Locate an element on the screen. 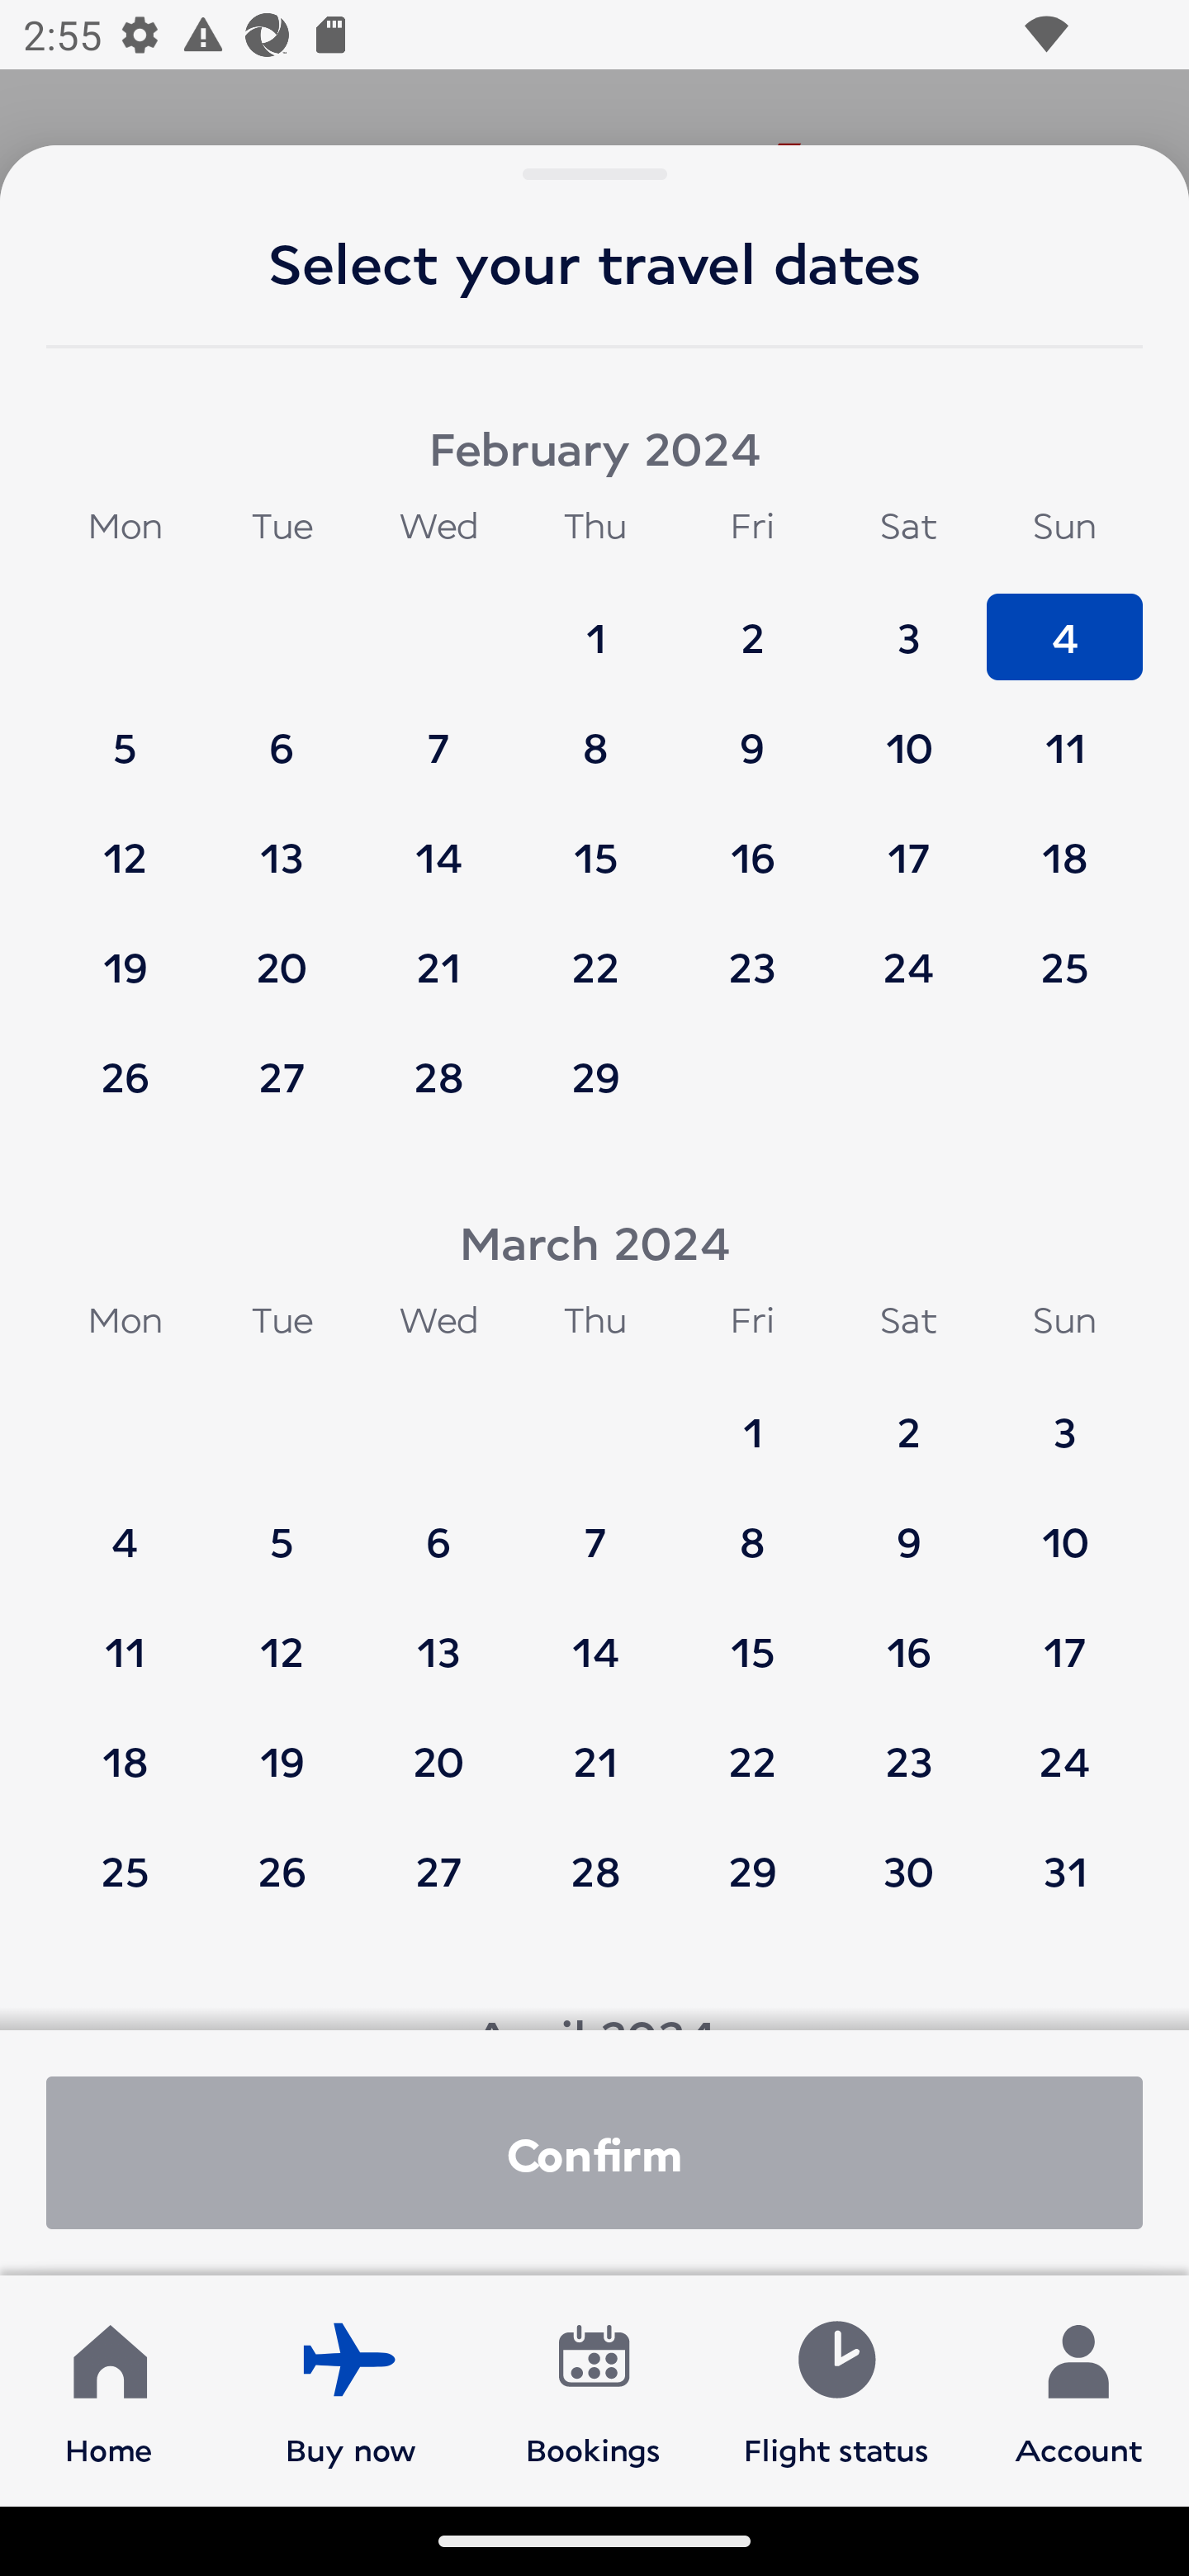 The image size is (1189, 2576). 27 is located at coordinates (438, 1869).